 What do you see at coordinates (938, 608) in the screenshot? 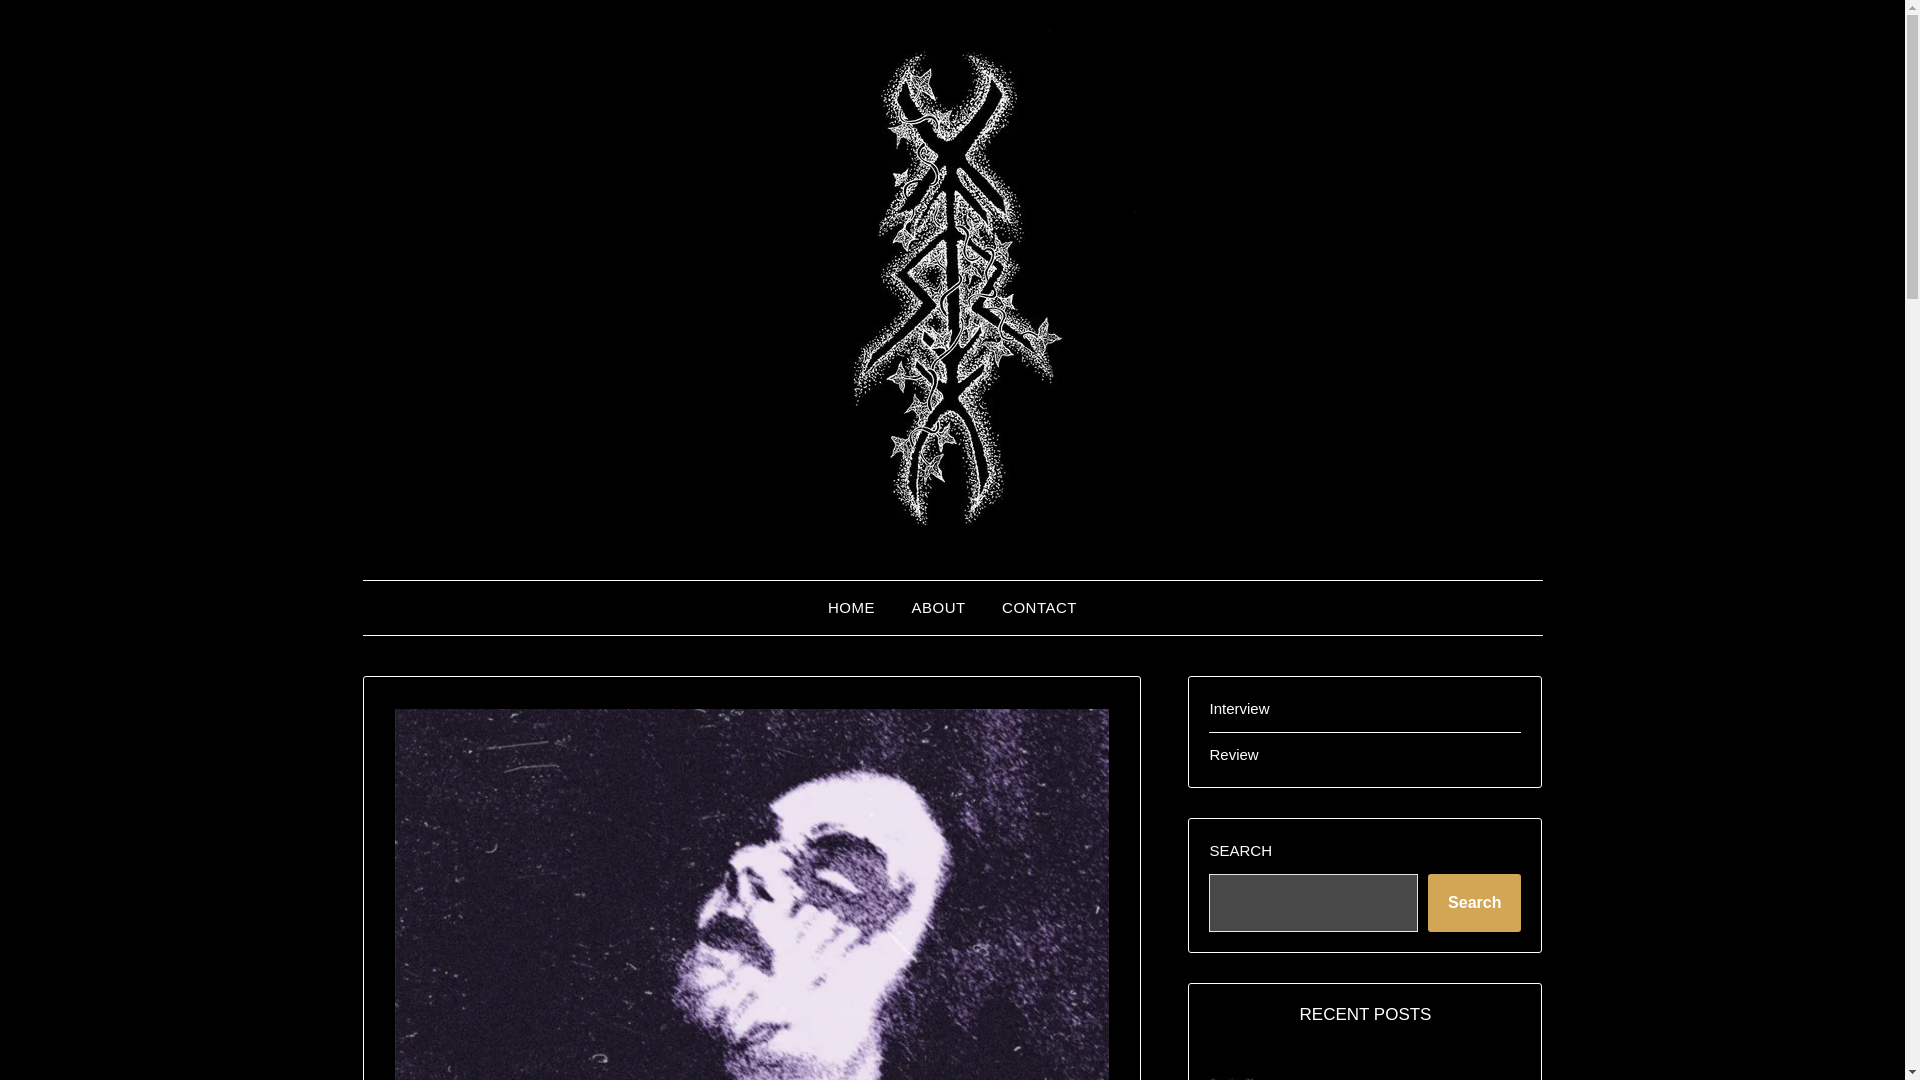
I see `ABOUT` at bounding box center [938, 608].